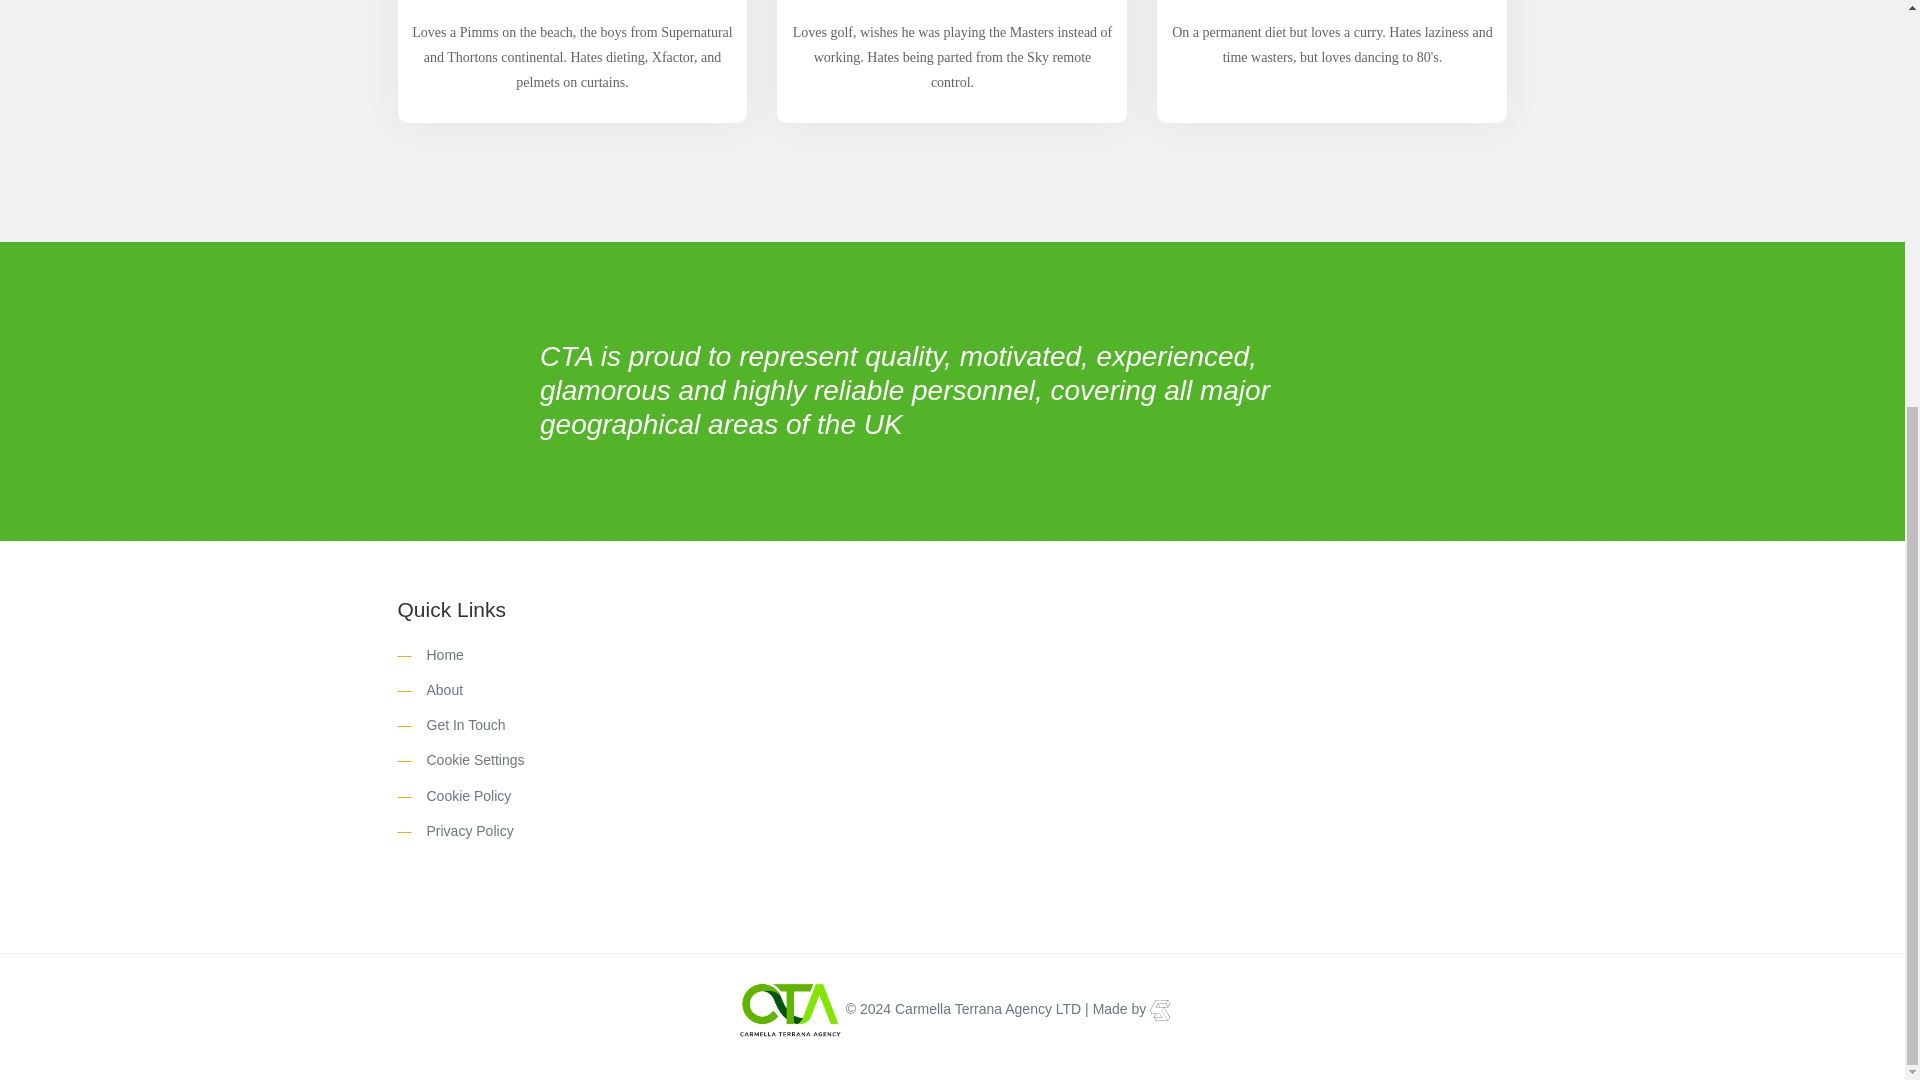  What do you see at coordinates (438, 689) in the screenshot?
I see `About` at bounding box center [438, 689].